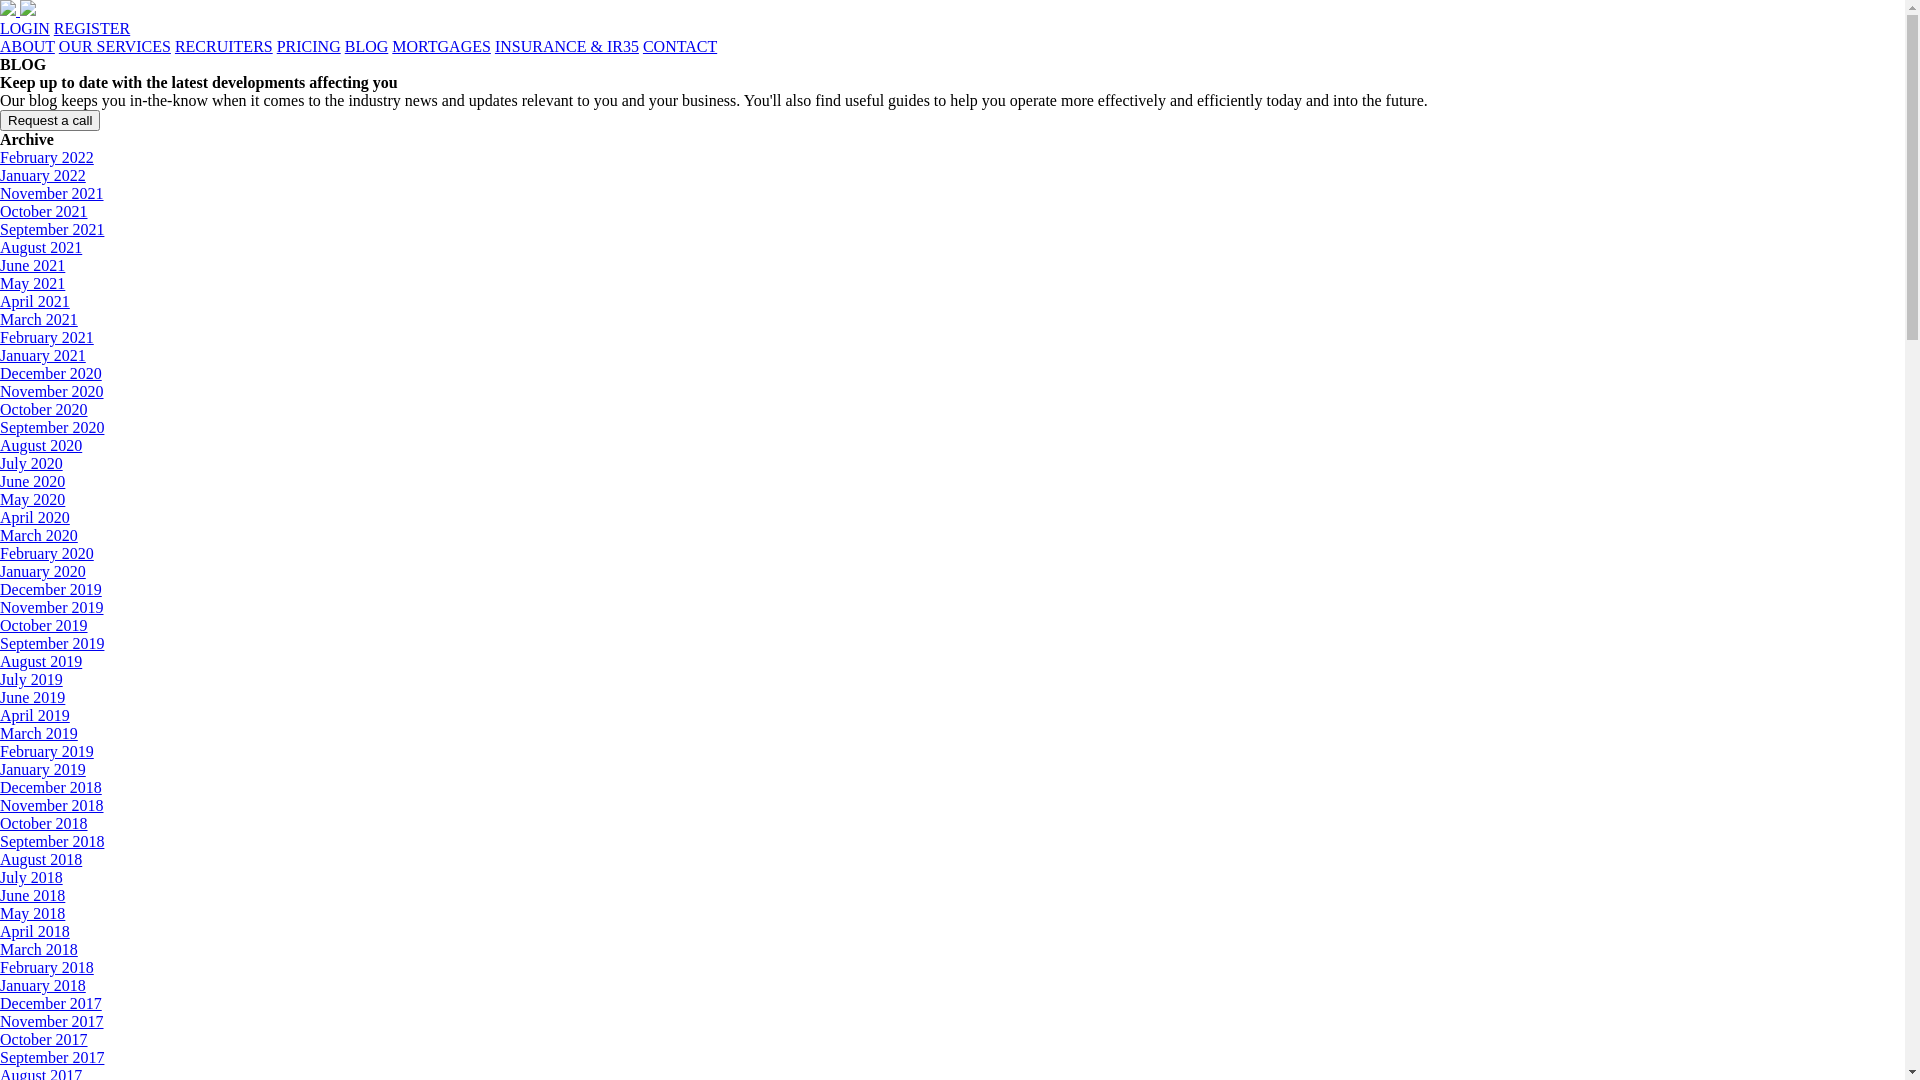 The width and height of the screenshot is (1920, 1080). Describe the element at coordinates (35, 716) in the screenshot. I see `April 2019` at that location.